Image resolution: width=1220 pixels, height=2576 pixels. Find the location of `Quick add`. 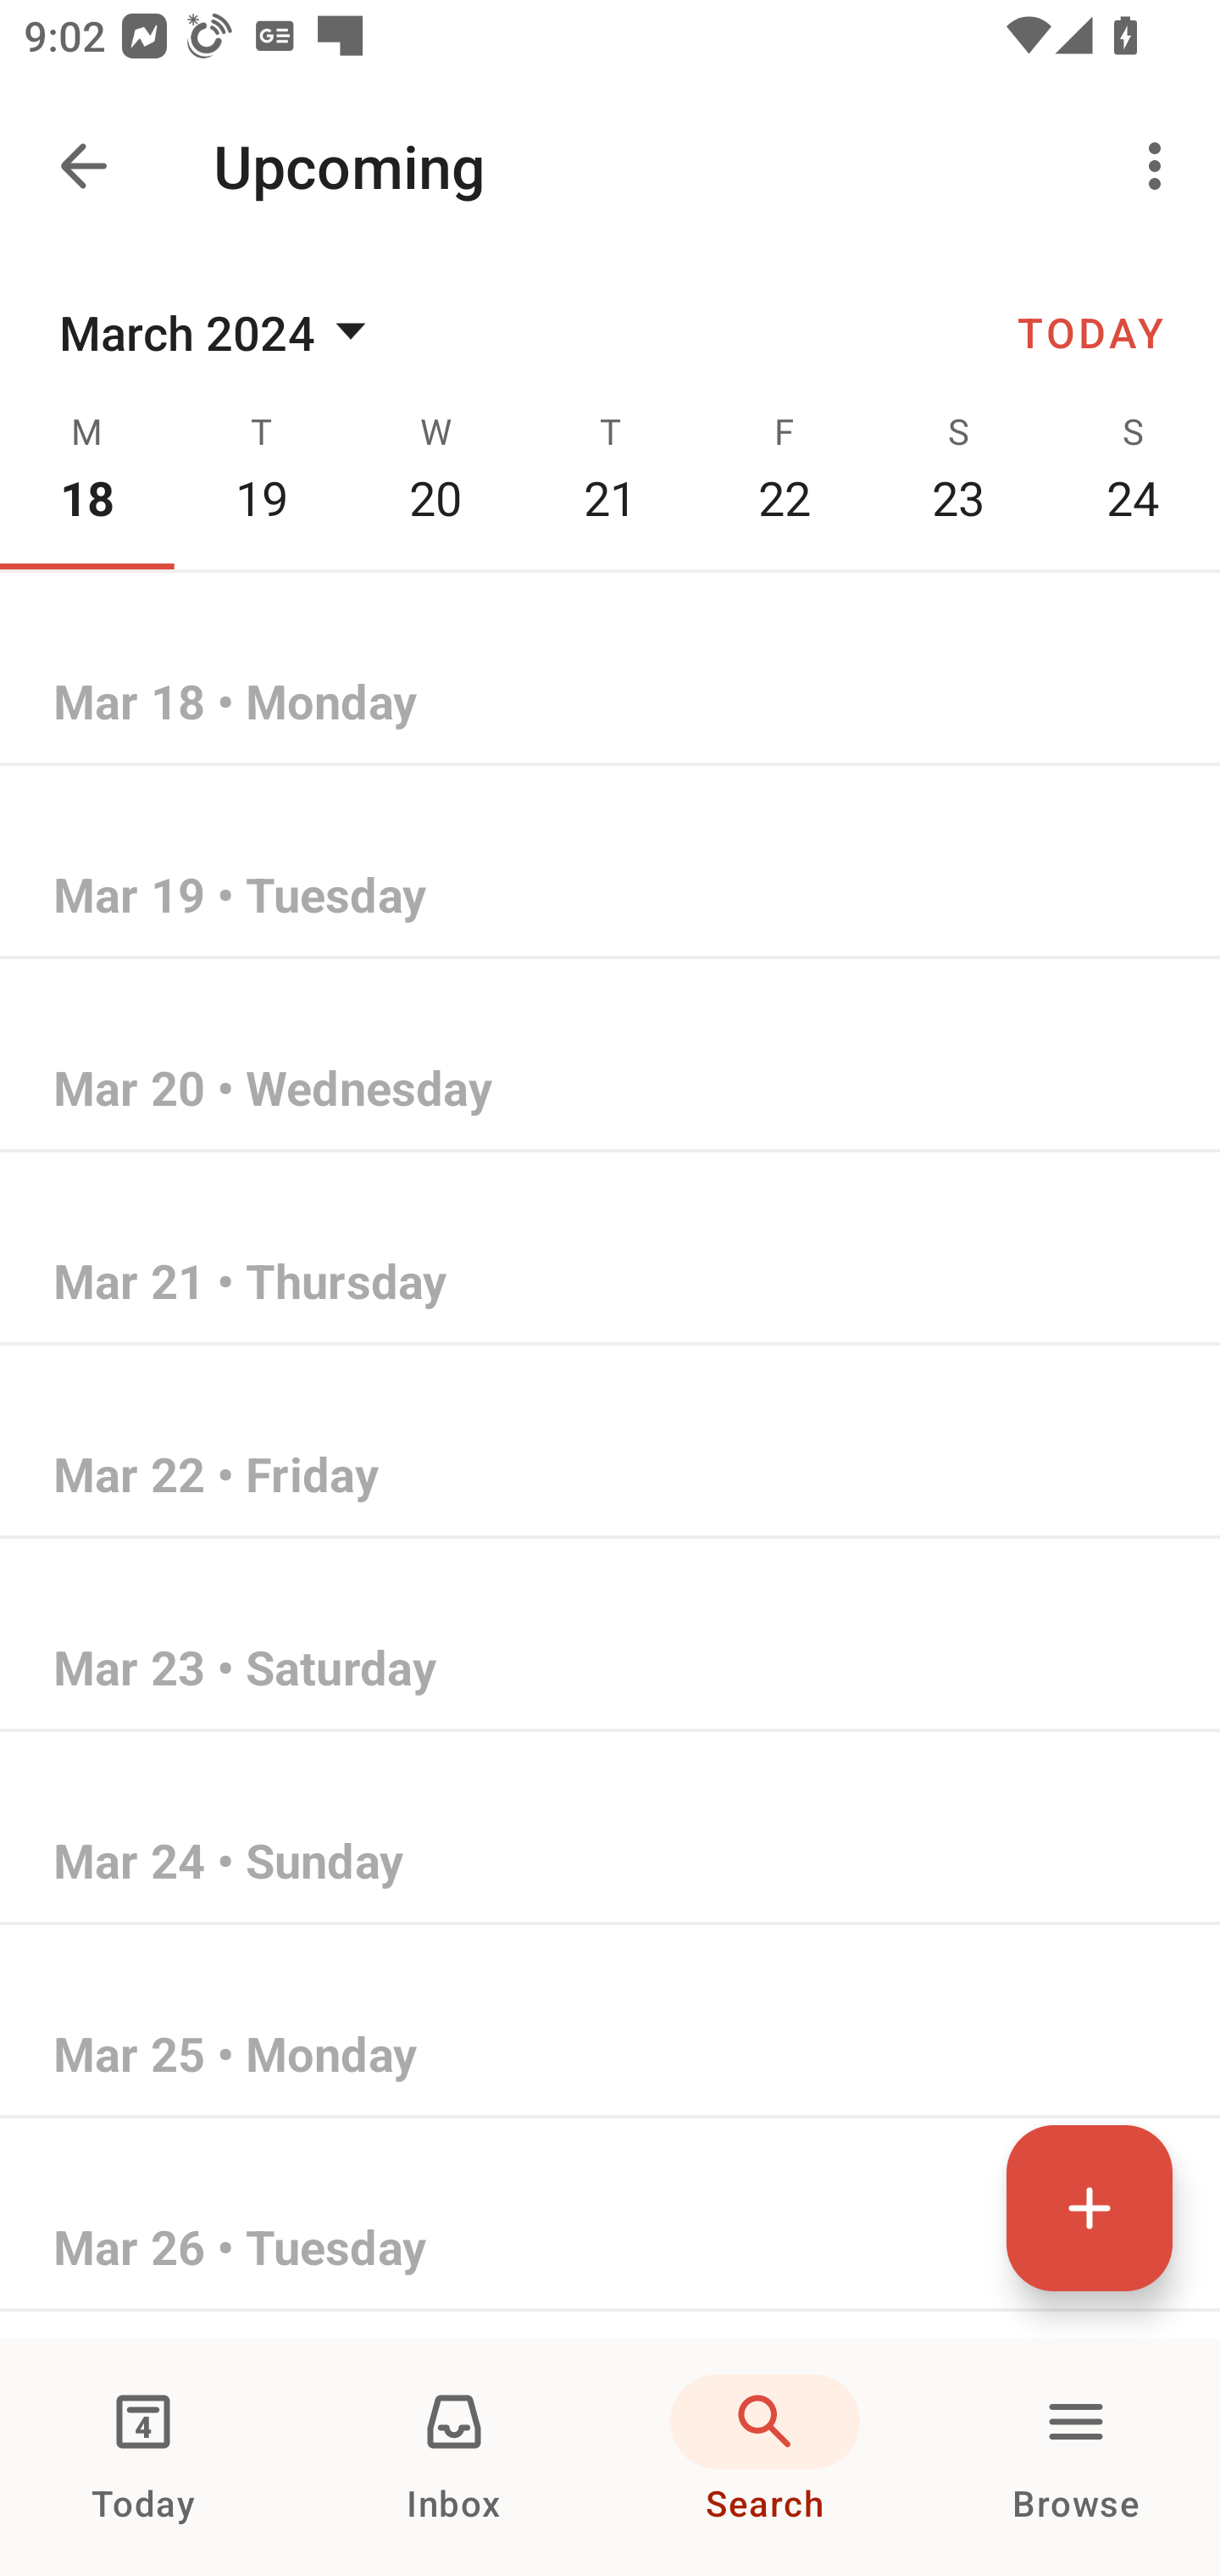

Quick add is located at coordinates (1090, 2207).